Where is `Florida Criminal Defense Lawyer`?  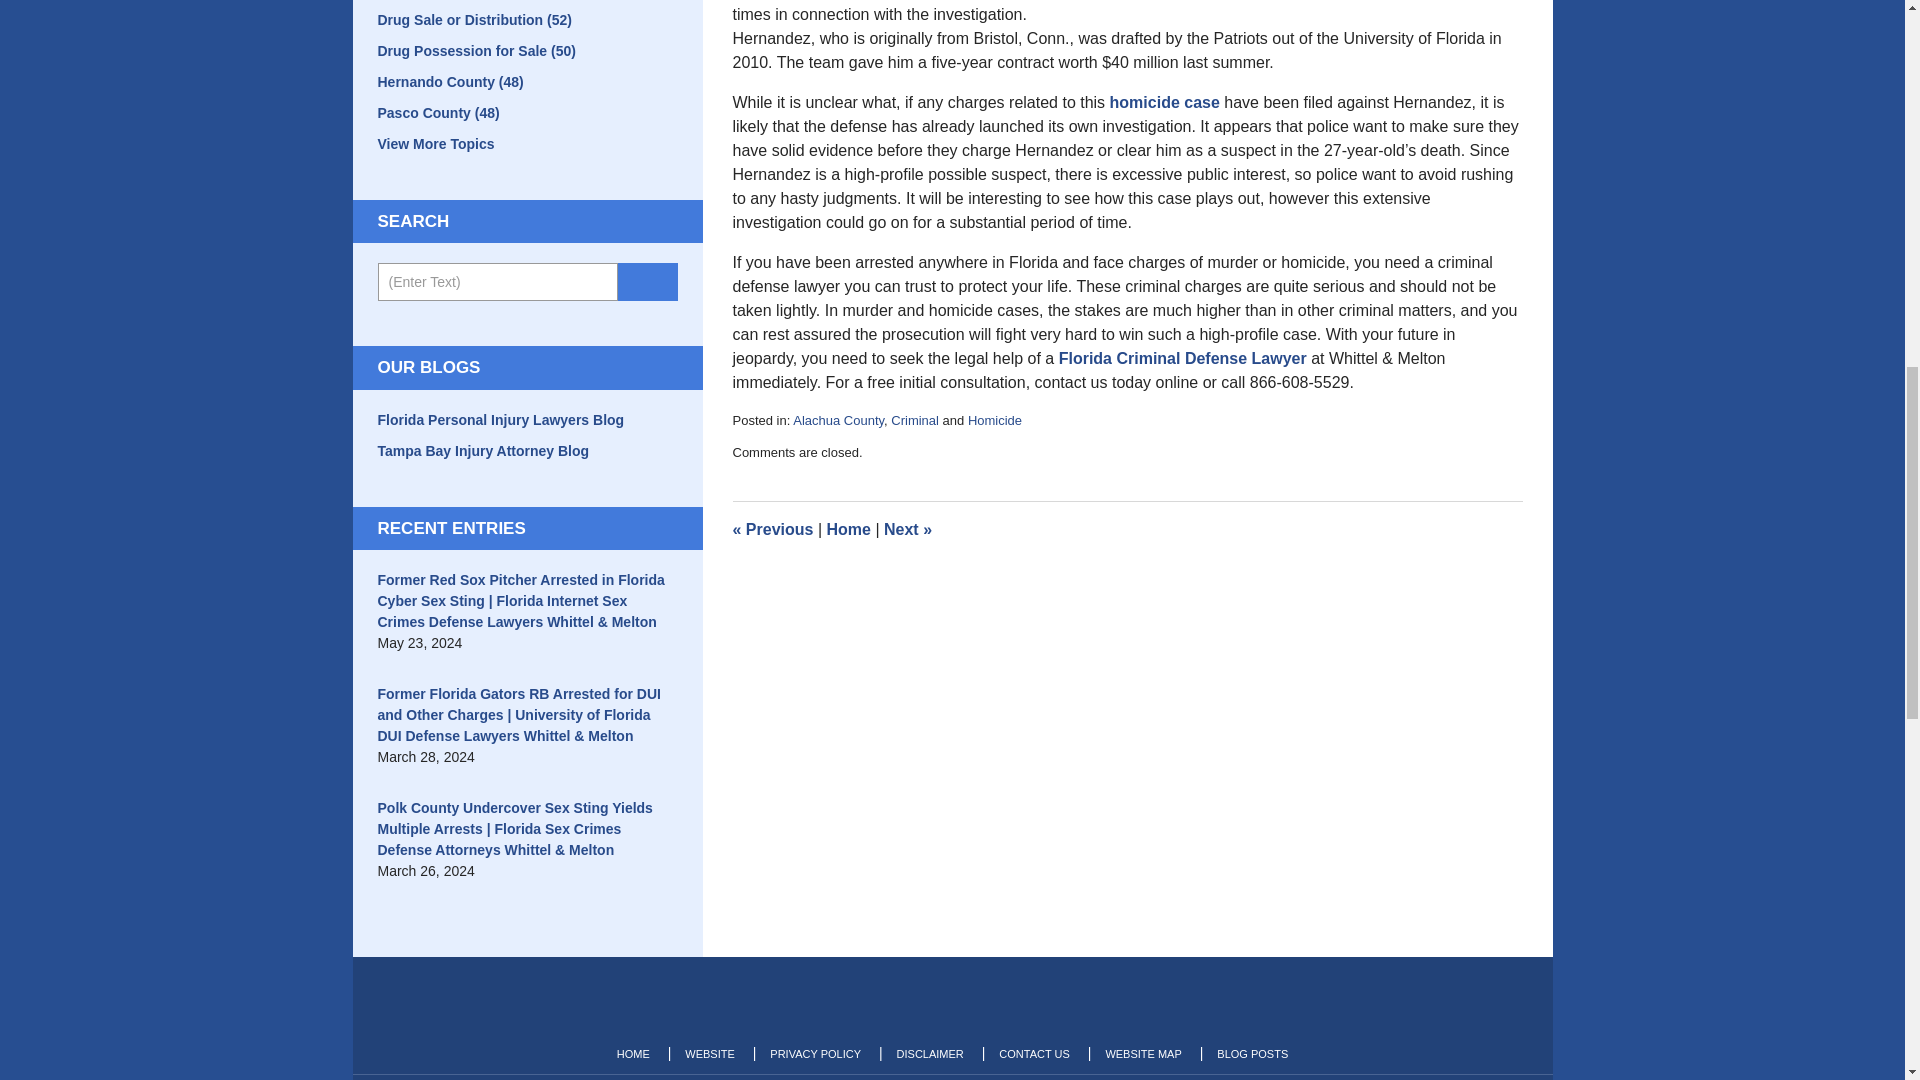
Florida Criminal Defense Lawyer is located at coordinates (1183, 358).